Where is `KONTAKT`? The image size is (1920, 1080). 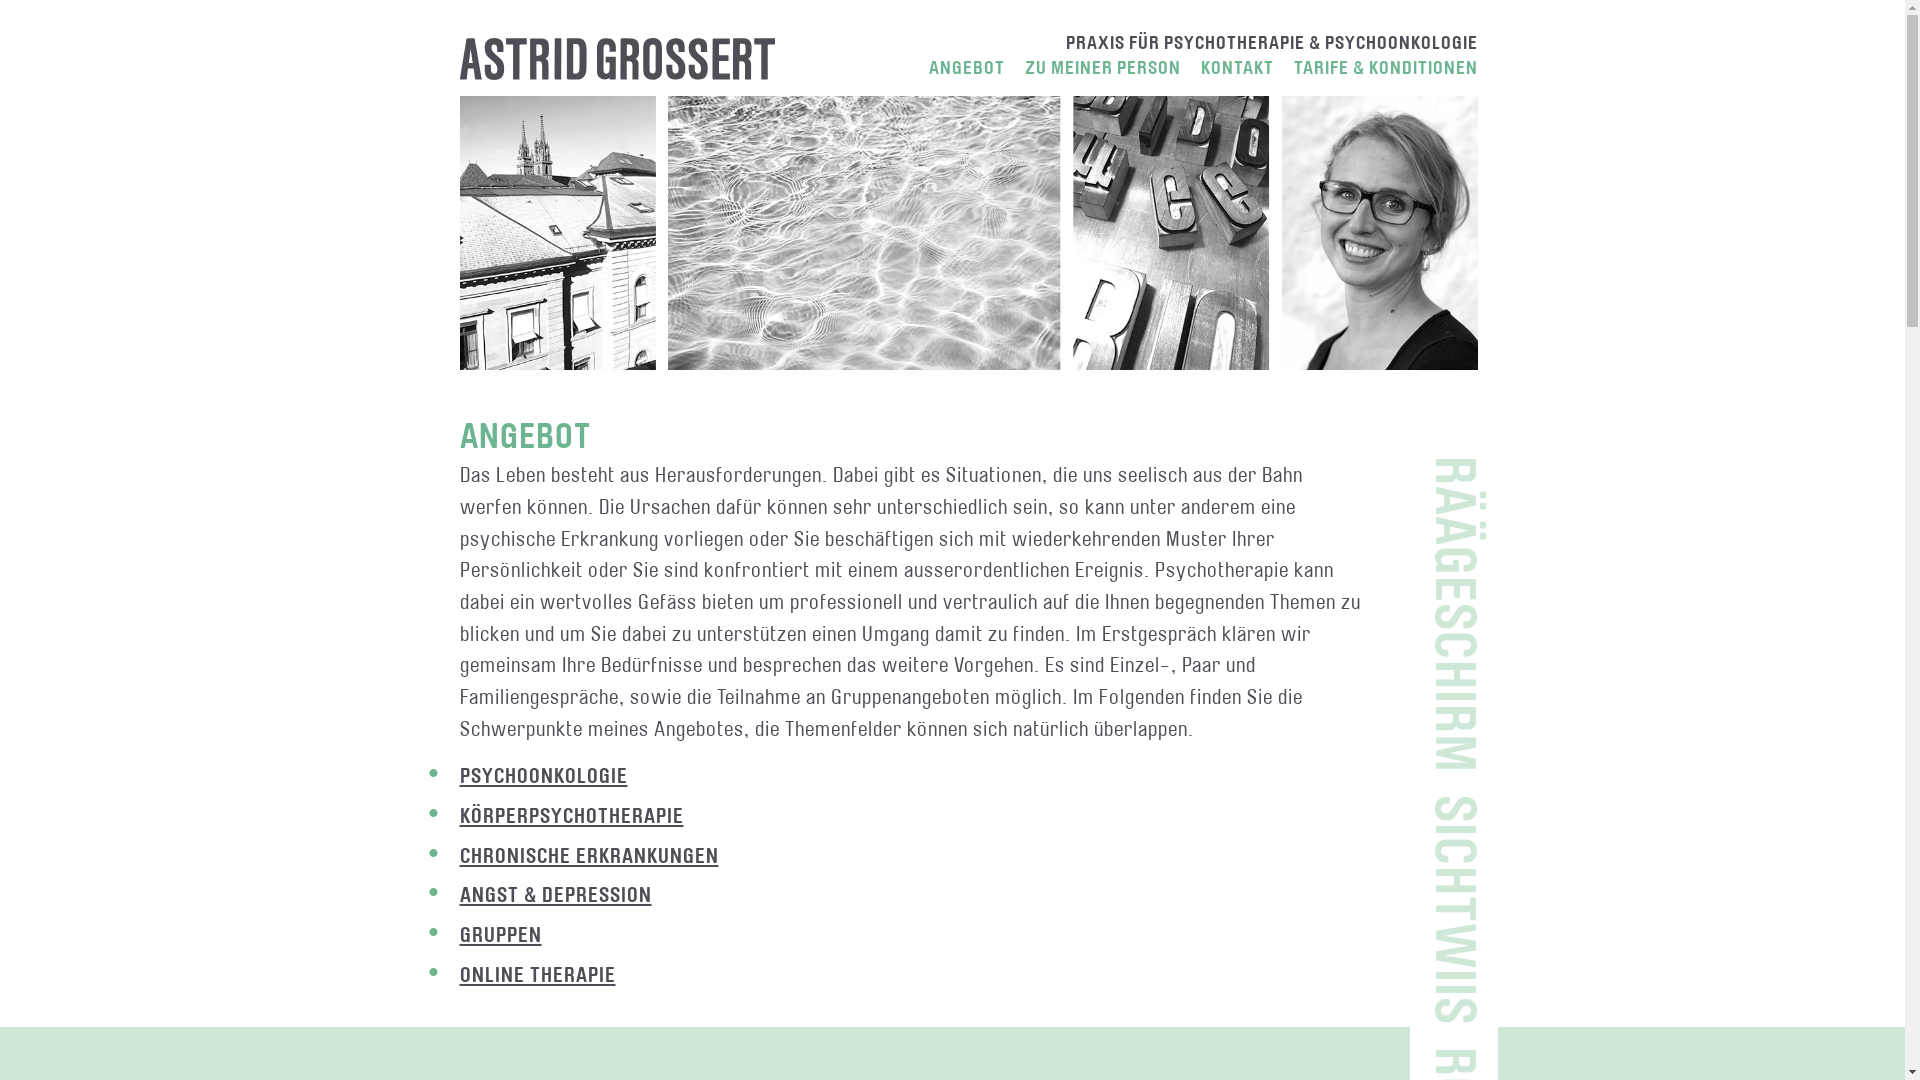 KONTAKT is located at coordinates (1236, 68).